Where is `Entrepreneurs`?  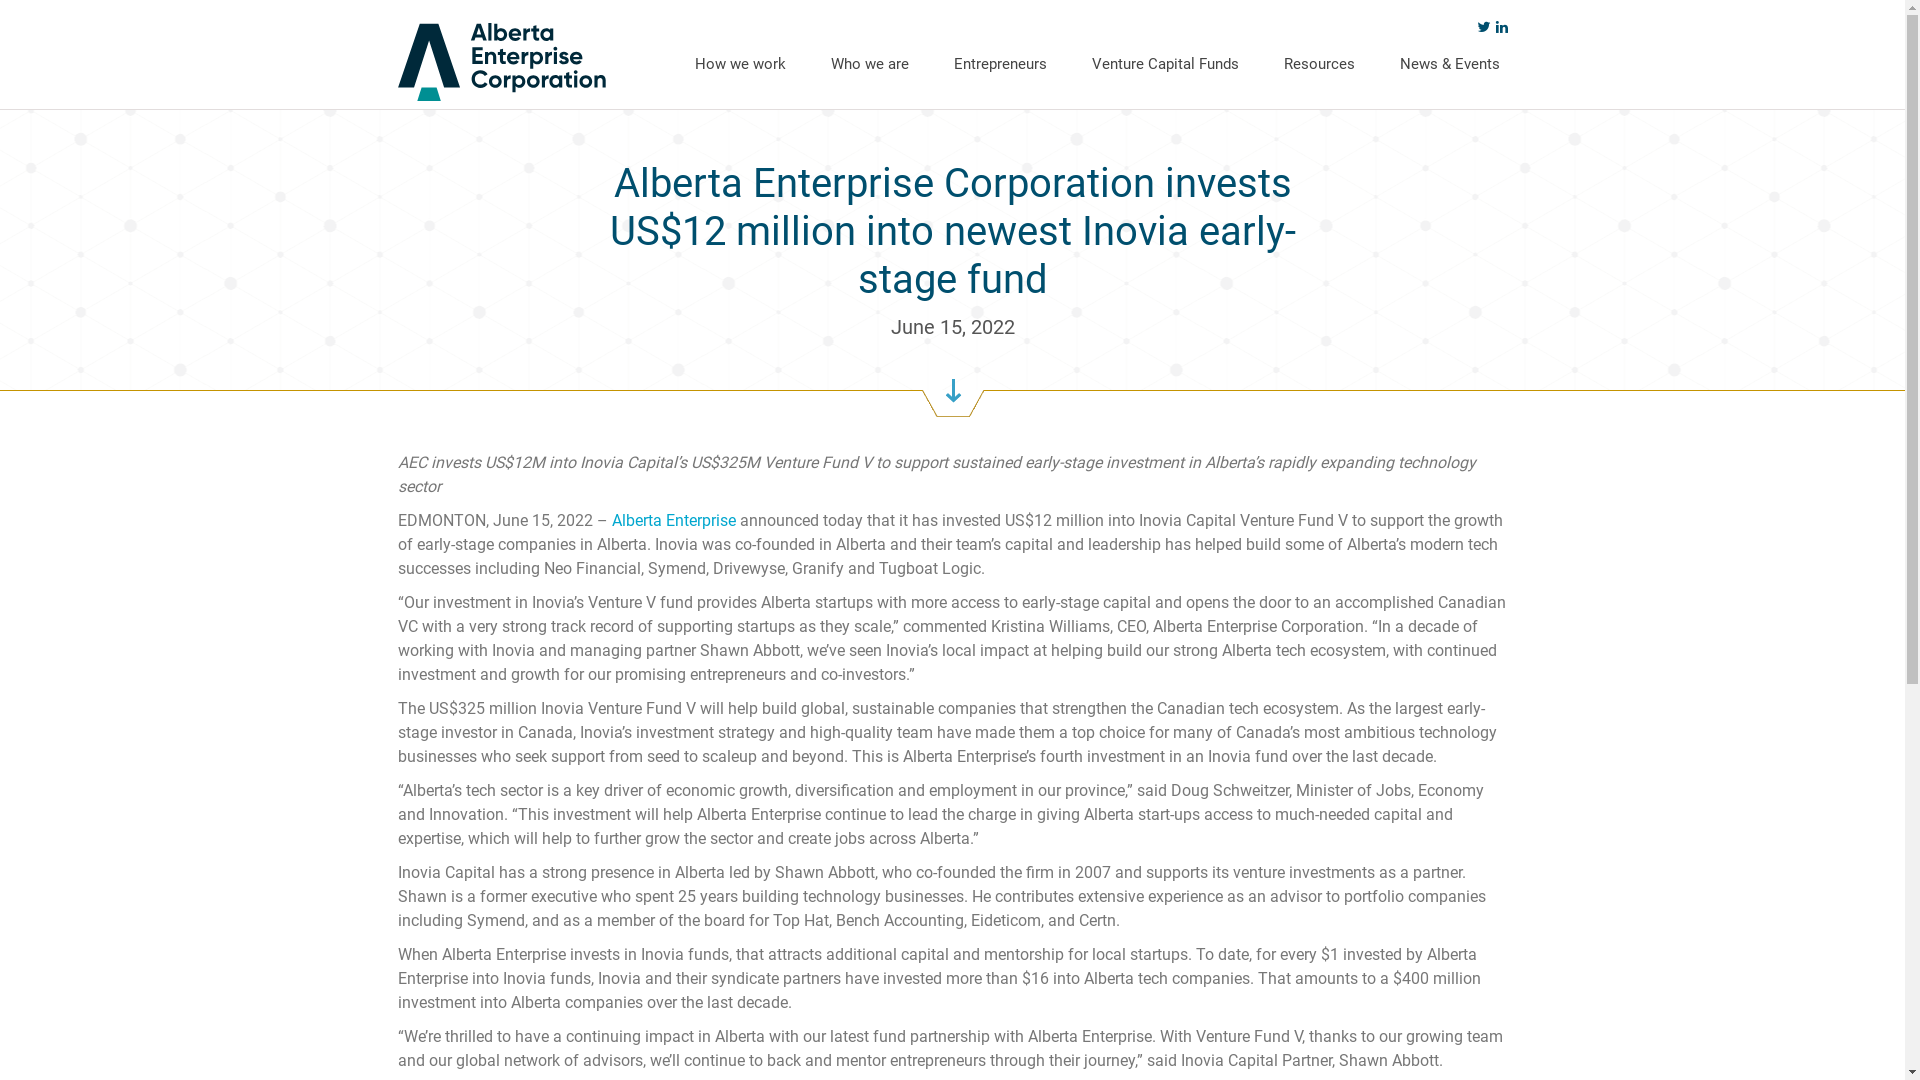
Entrepreneurs is located at coordinates (1000, 63).